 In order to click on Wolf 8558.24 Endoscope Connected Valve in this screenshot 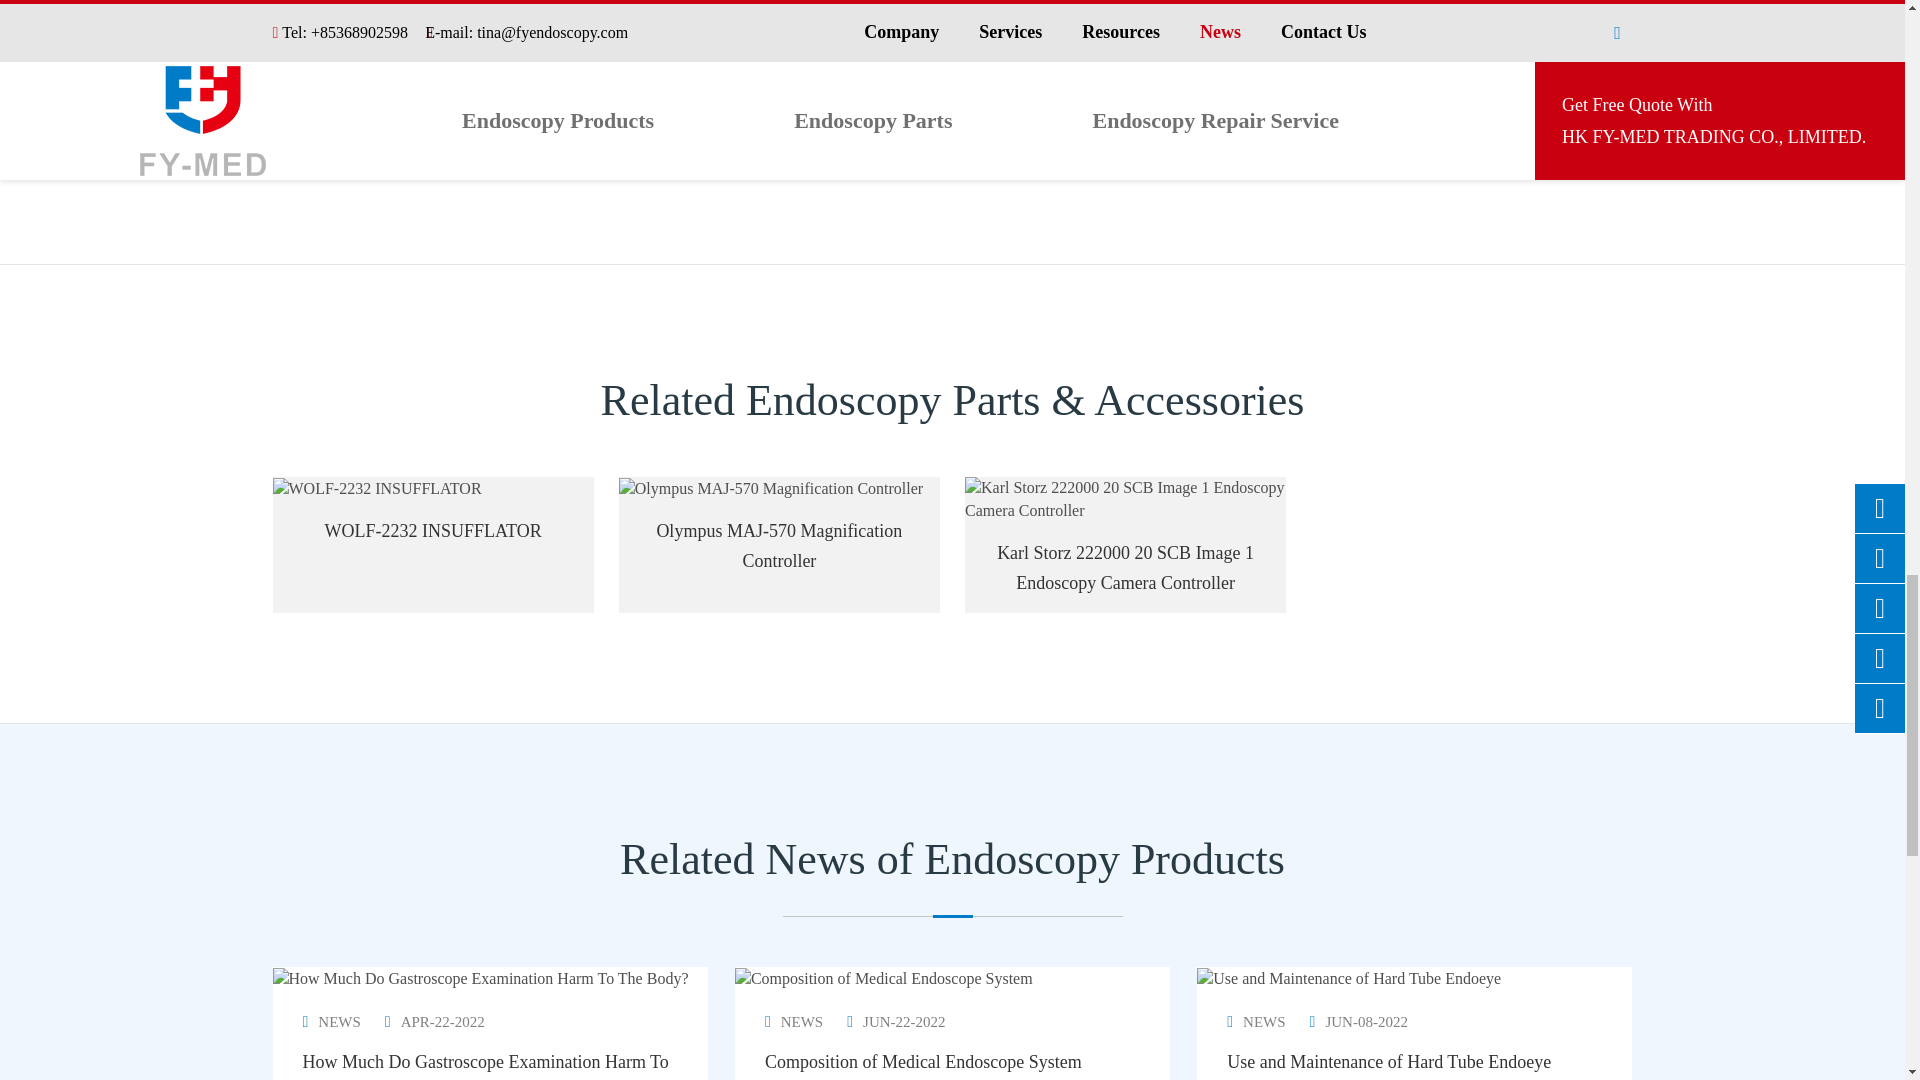, I will do `click(779, 32)`.